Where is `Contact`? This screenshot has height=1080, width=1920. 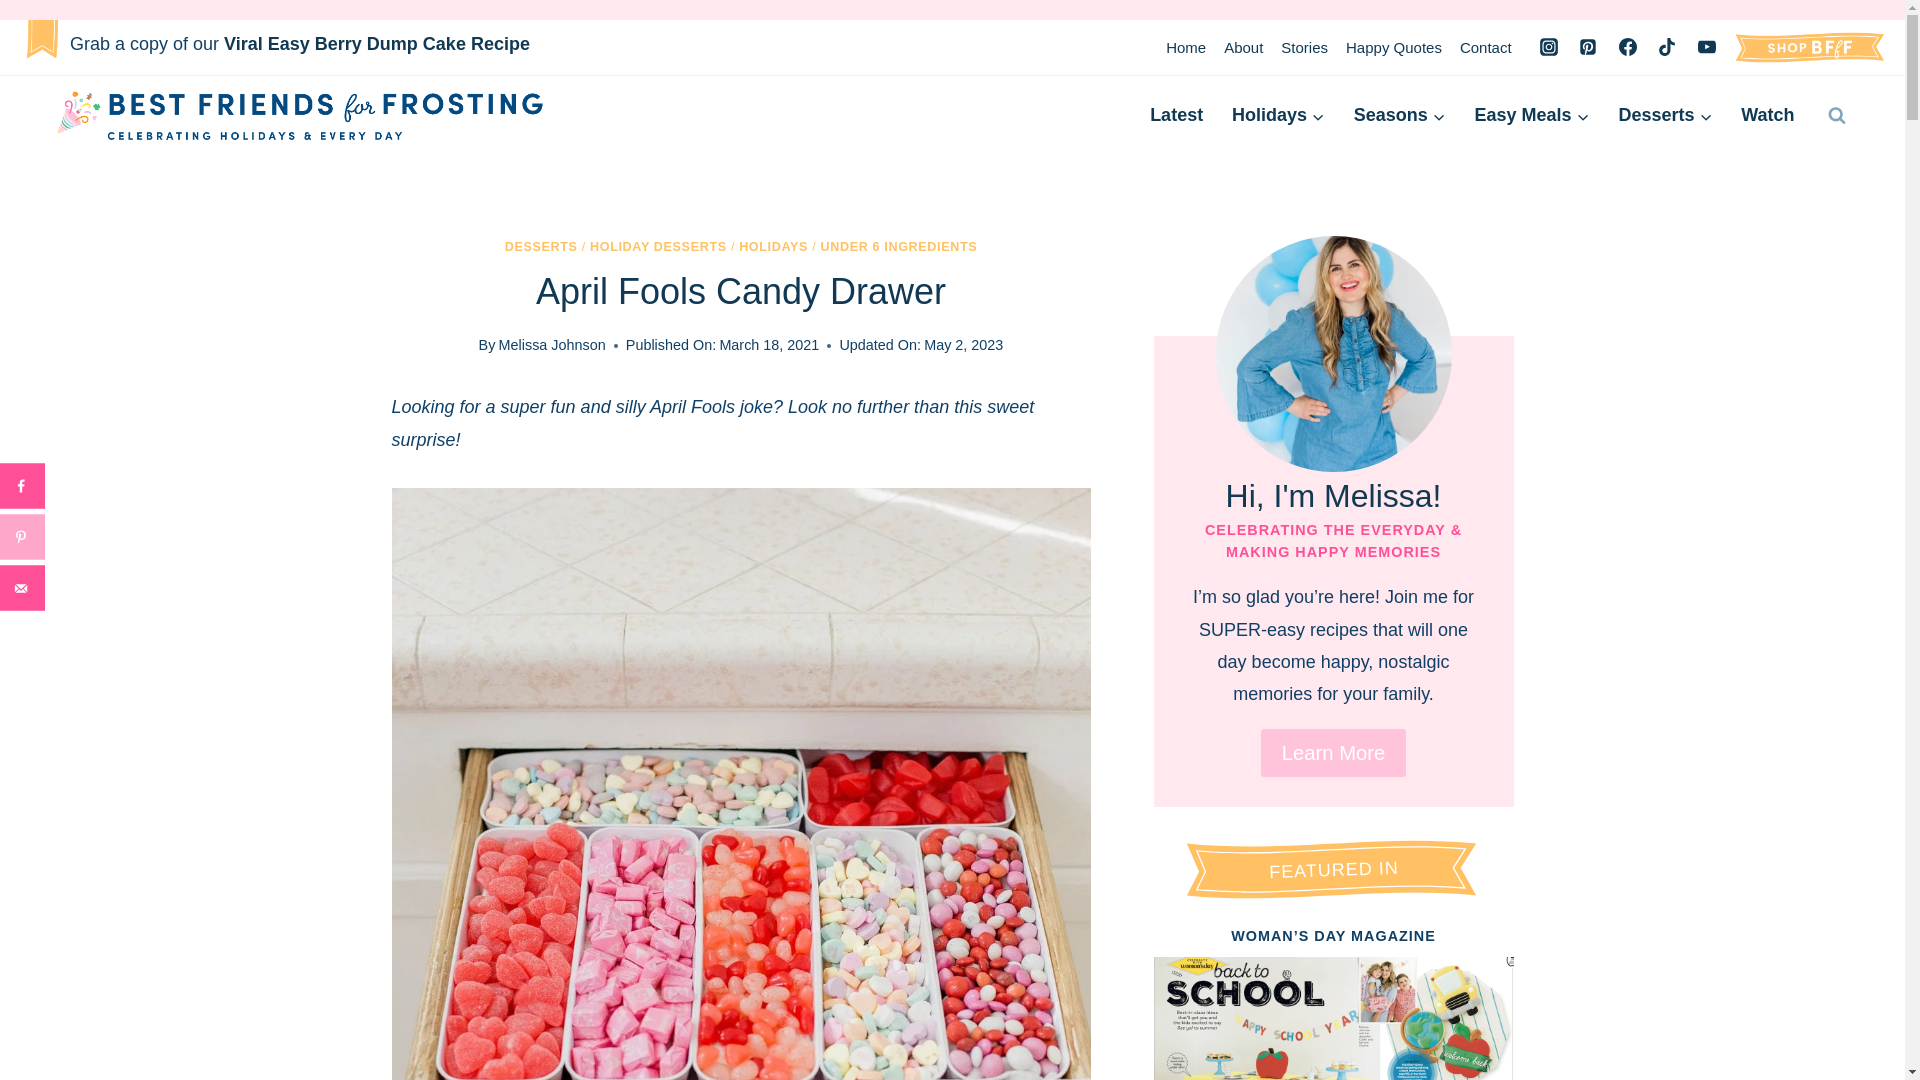
Contact is located at coordinates (1486, 47).